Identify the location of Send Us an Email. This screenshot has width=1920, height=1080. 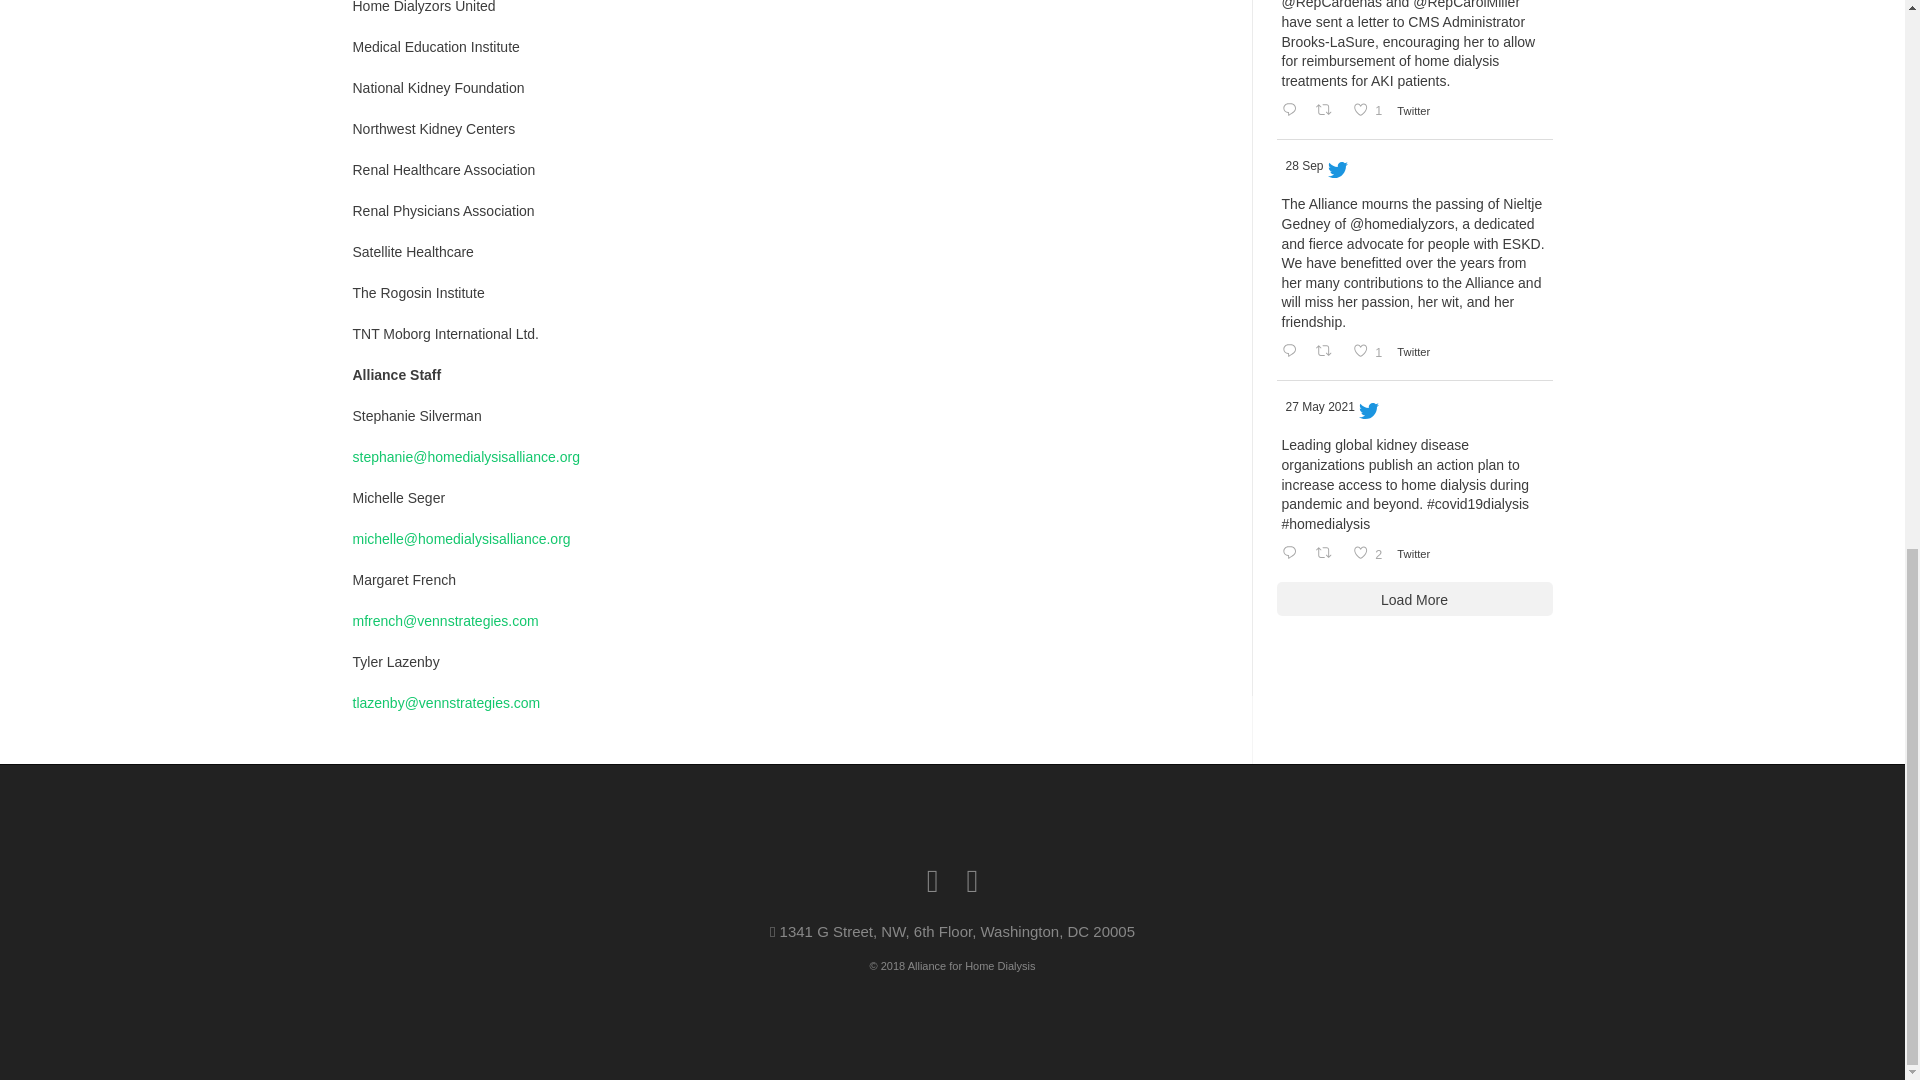
(932, 881).